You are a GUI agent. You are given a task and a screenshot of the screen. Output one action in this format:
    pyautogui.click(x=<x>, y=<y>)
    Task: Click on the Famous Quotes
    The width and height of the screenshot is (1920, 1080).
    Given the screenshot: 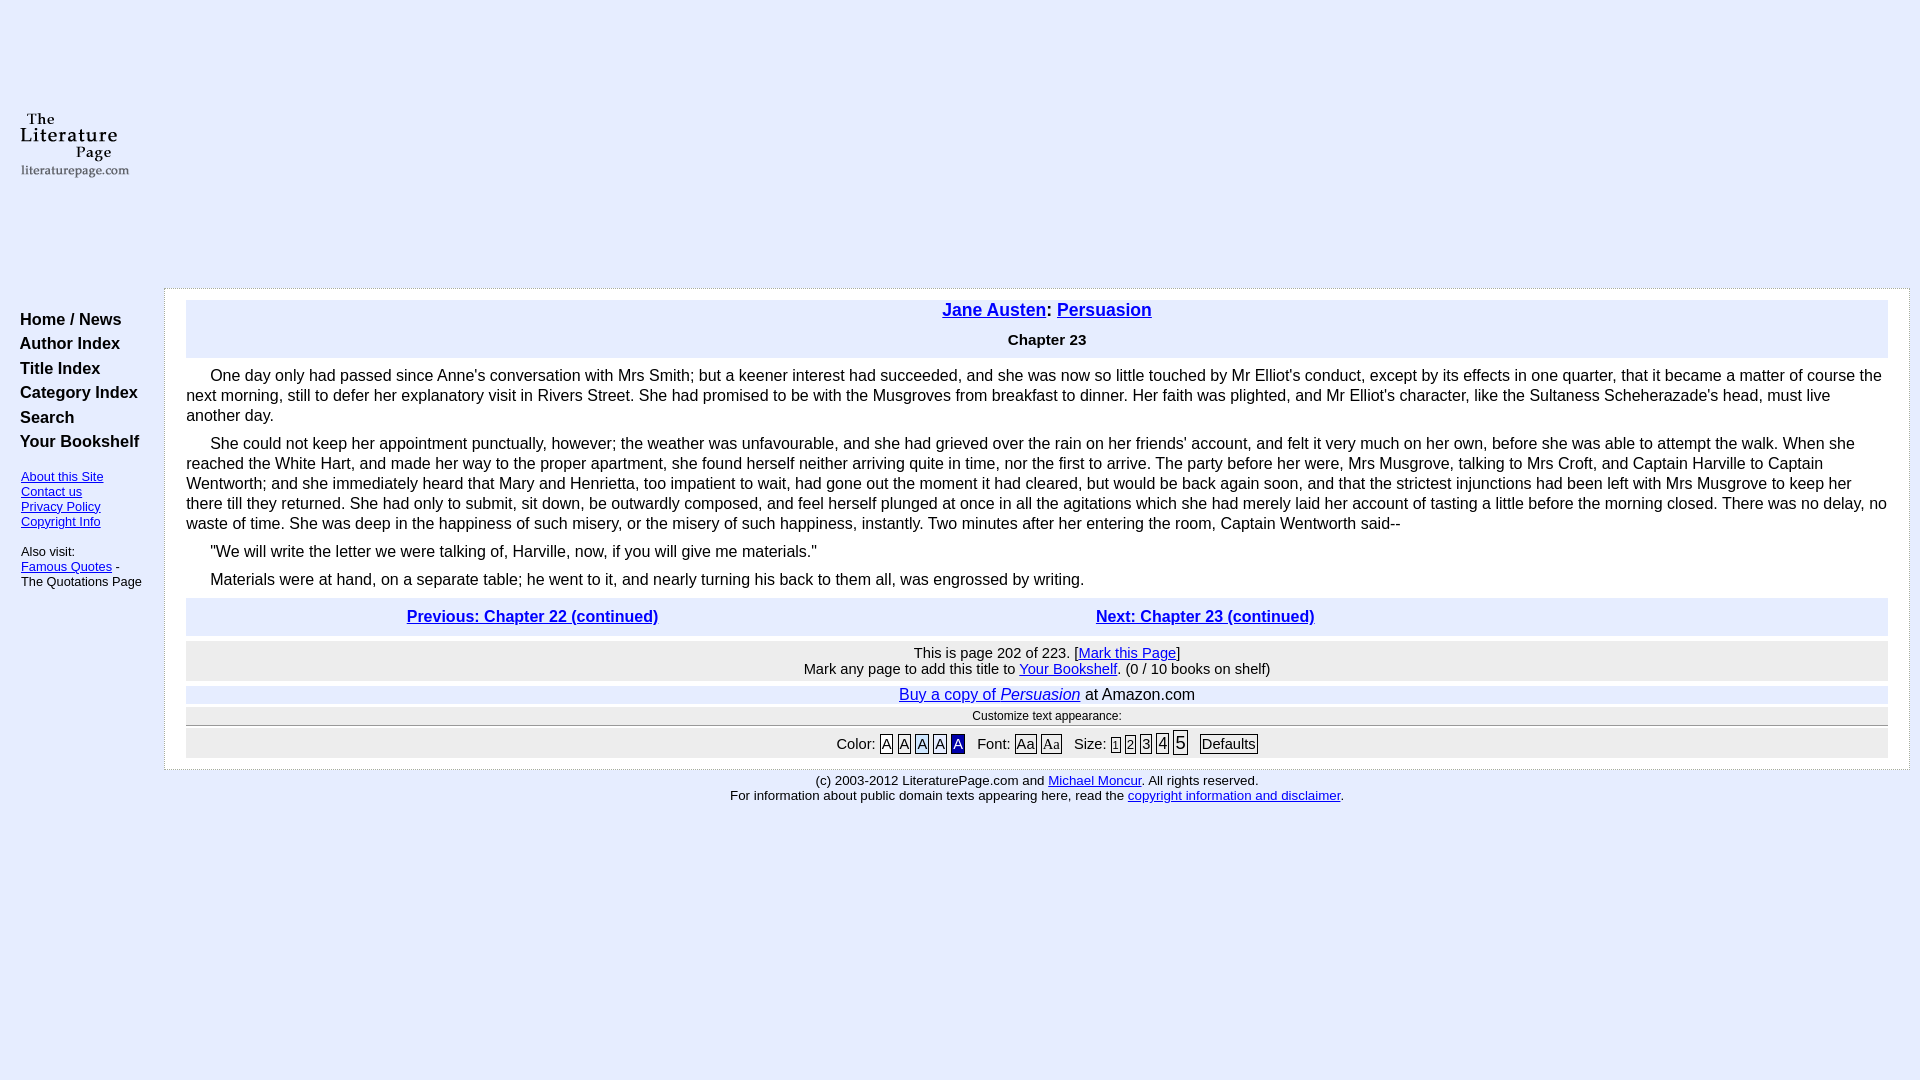 What is the action you would take?
    pyautogui.click(x=66, y=566)
    